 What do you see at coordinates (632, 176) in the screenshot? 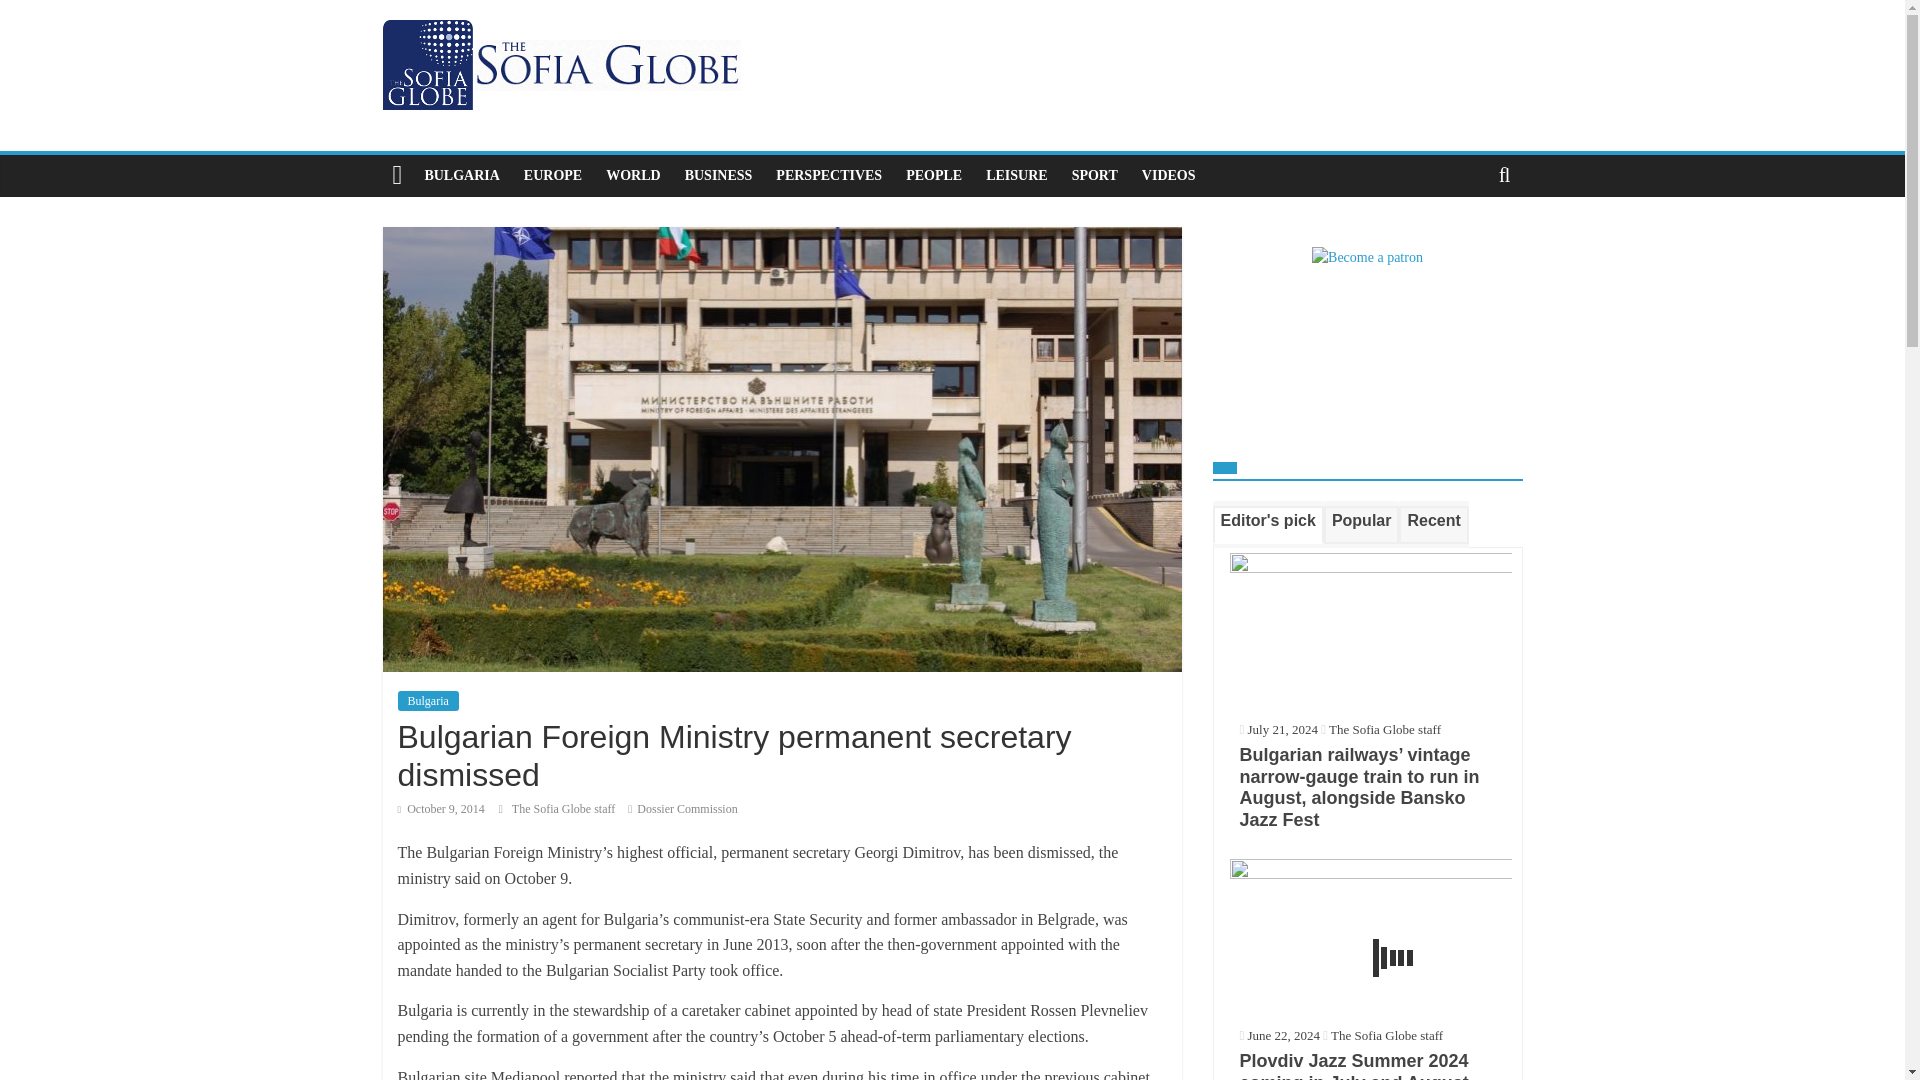
I see `WORLD` at bounding box center [632, 176].